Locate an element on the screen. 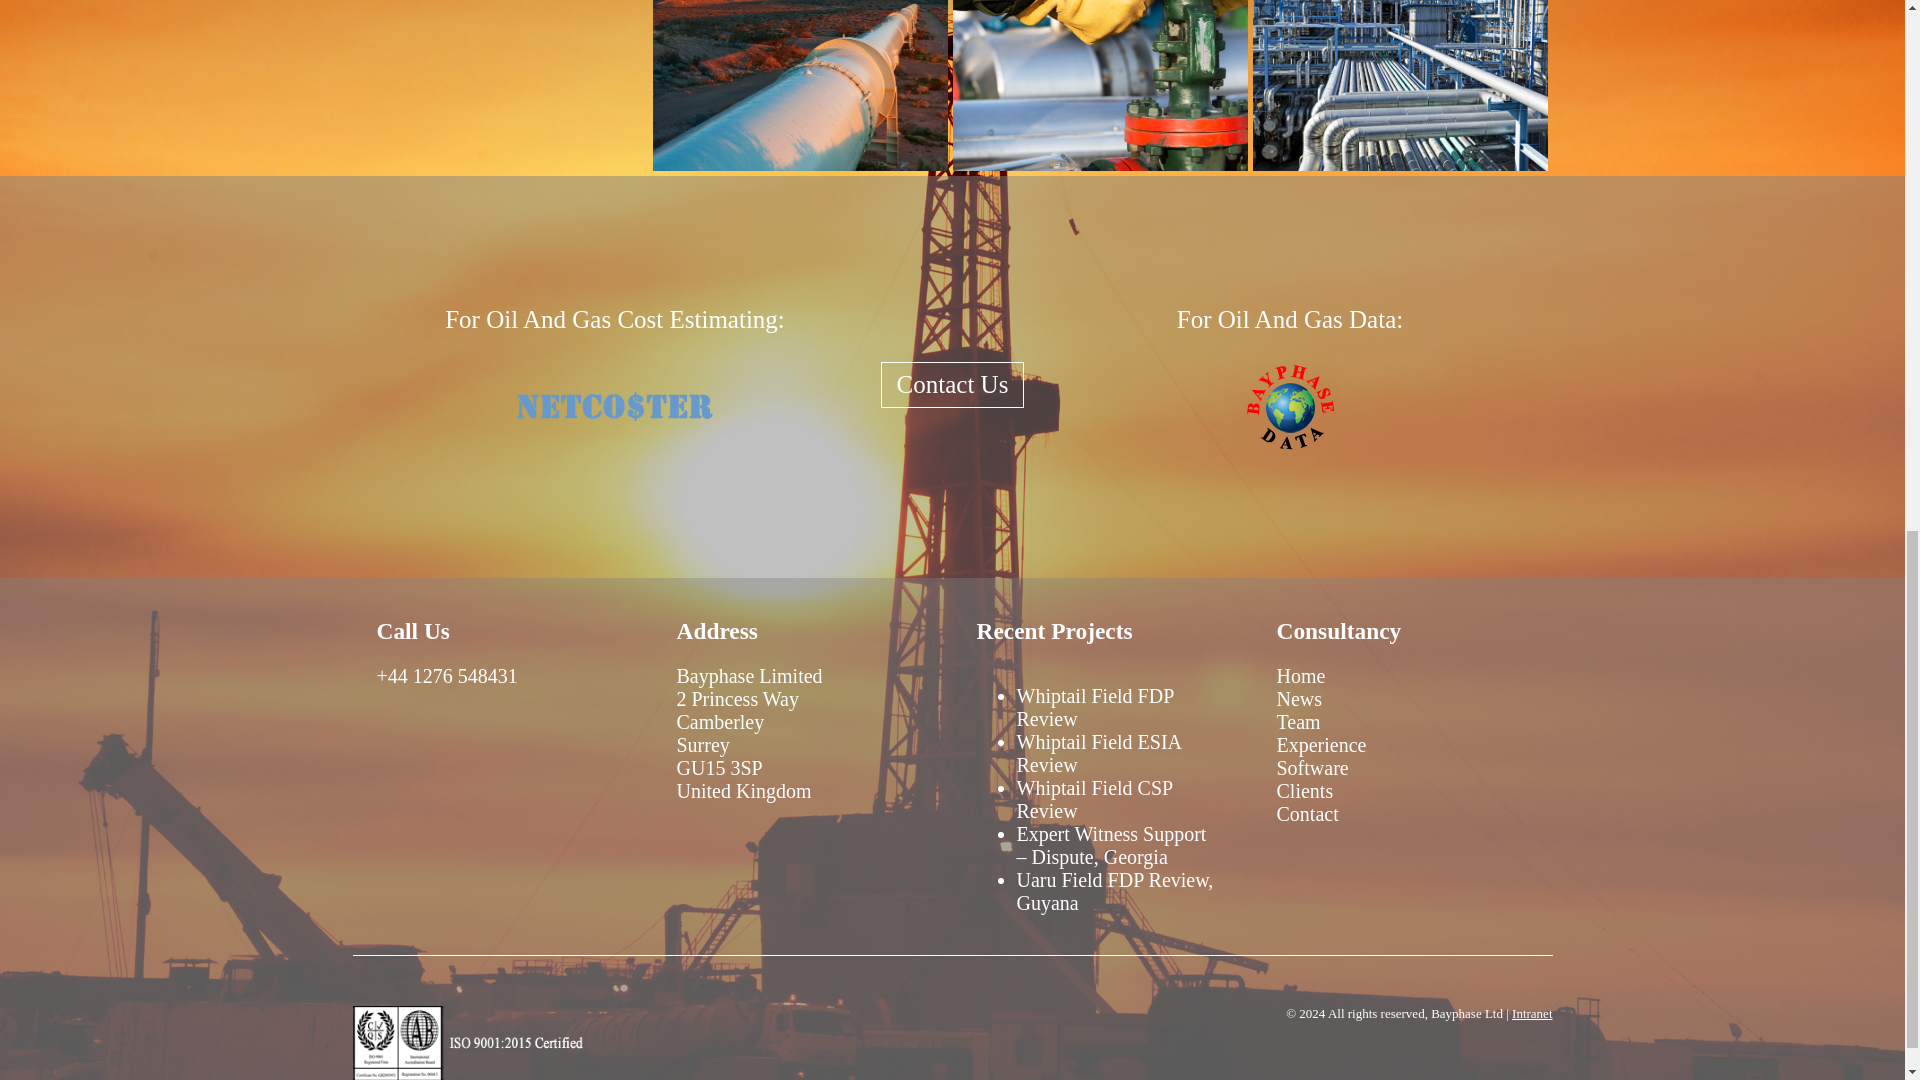 This screenshot has width=1920, height=1080. Whiptail Field FDP Review is located at coordinates (1094, 707).